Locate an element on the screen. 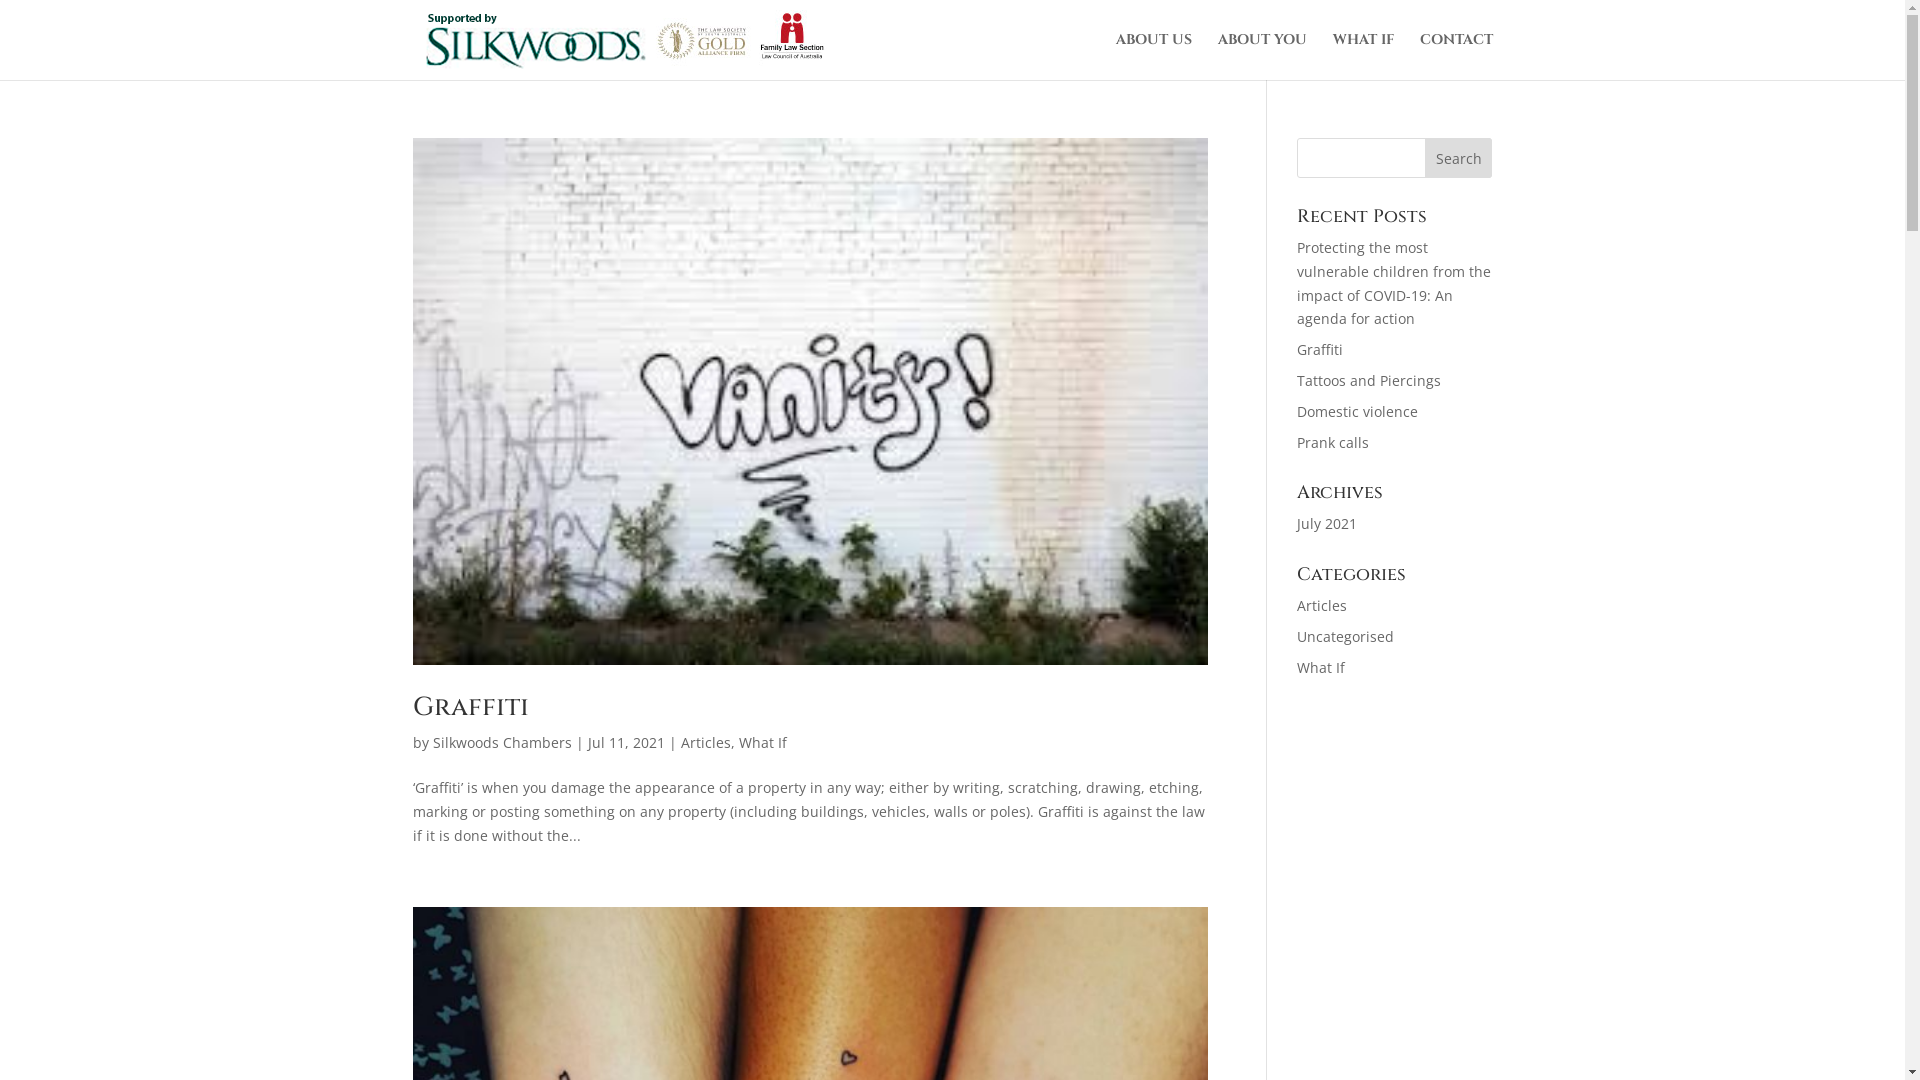 The image size is (1920, 1080). Search is located at coordinates (1459, 158).